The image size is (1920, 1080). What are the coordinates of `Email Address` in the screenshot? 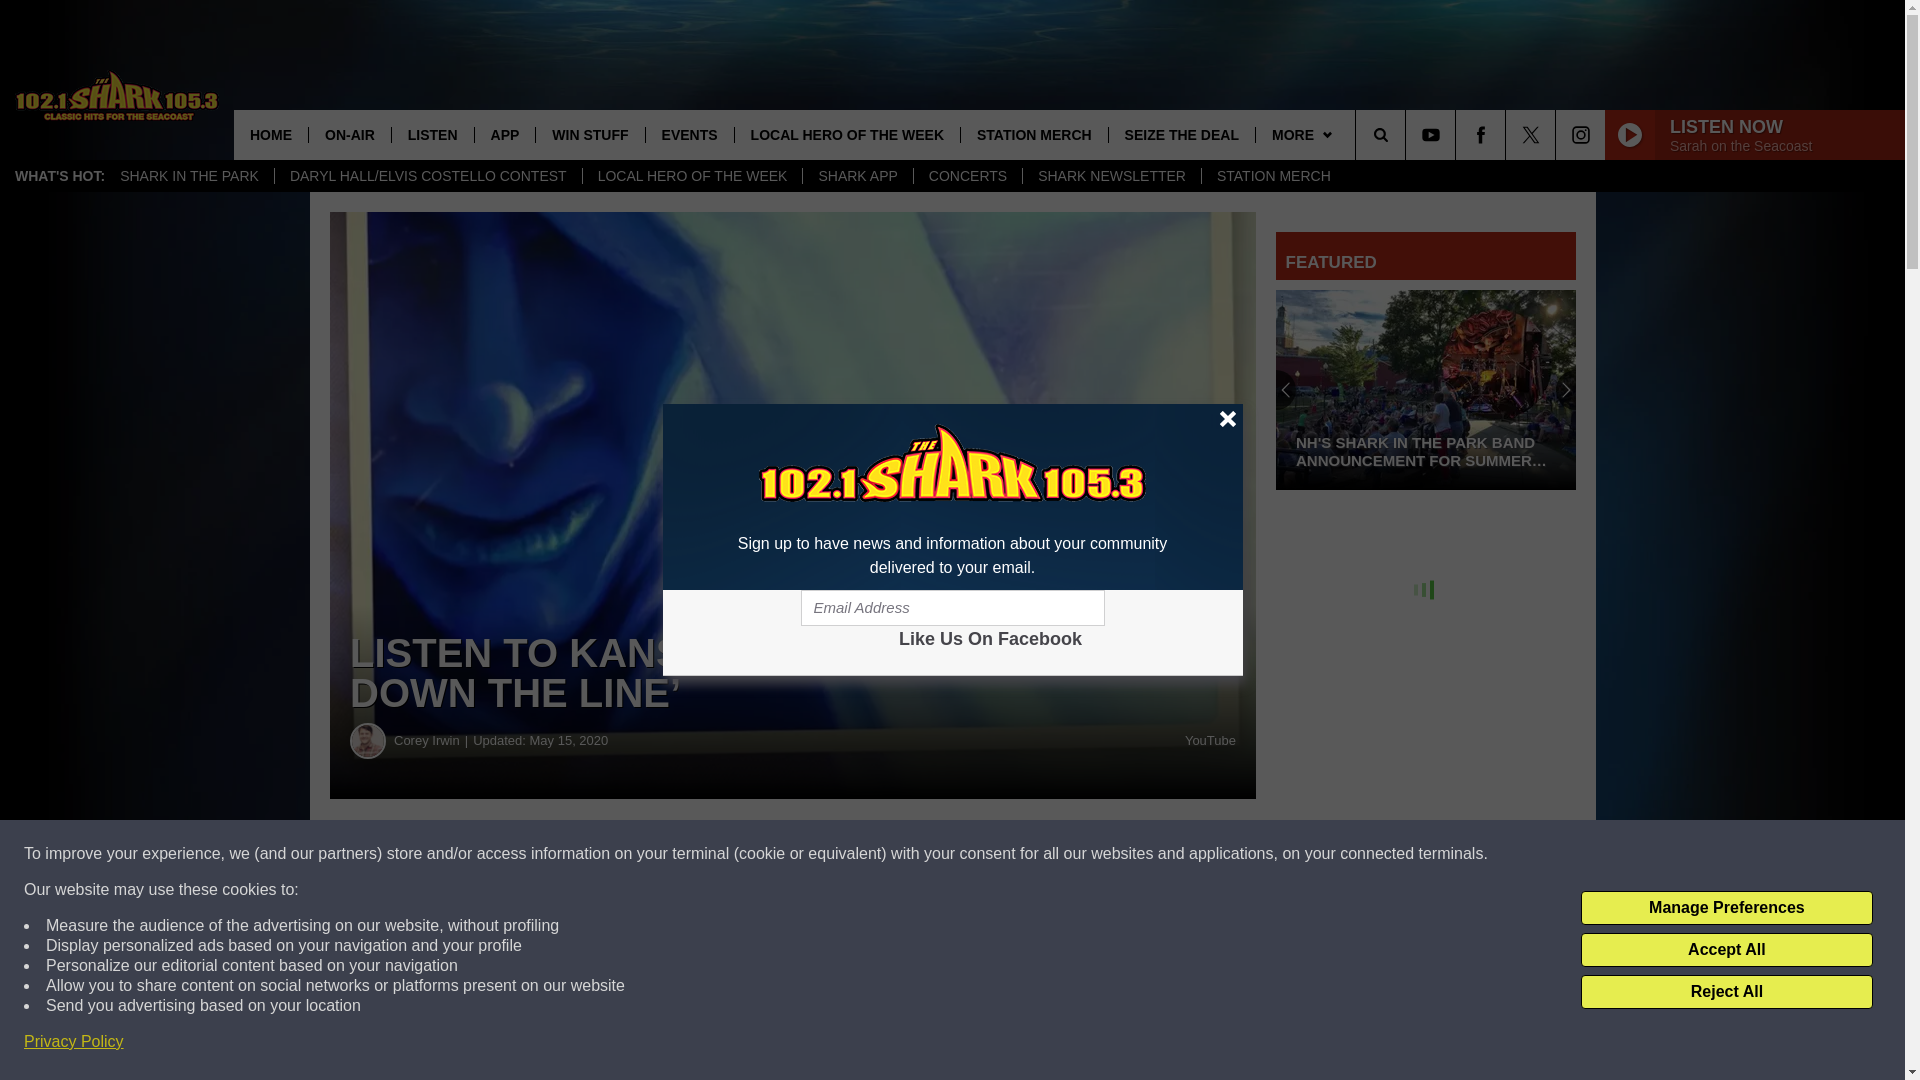 It's located at (952, 608).